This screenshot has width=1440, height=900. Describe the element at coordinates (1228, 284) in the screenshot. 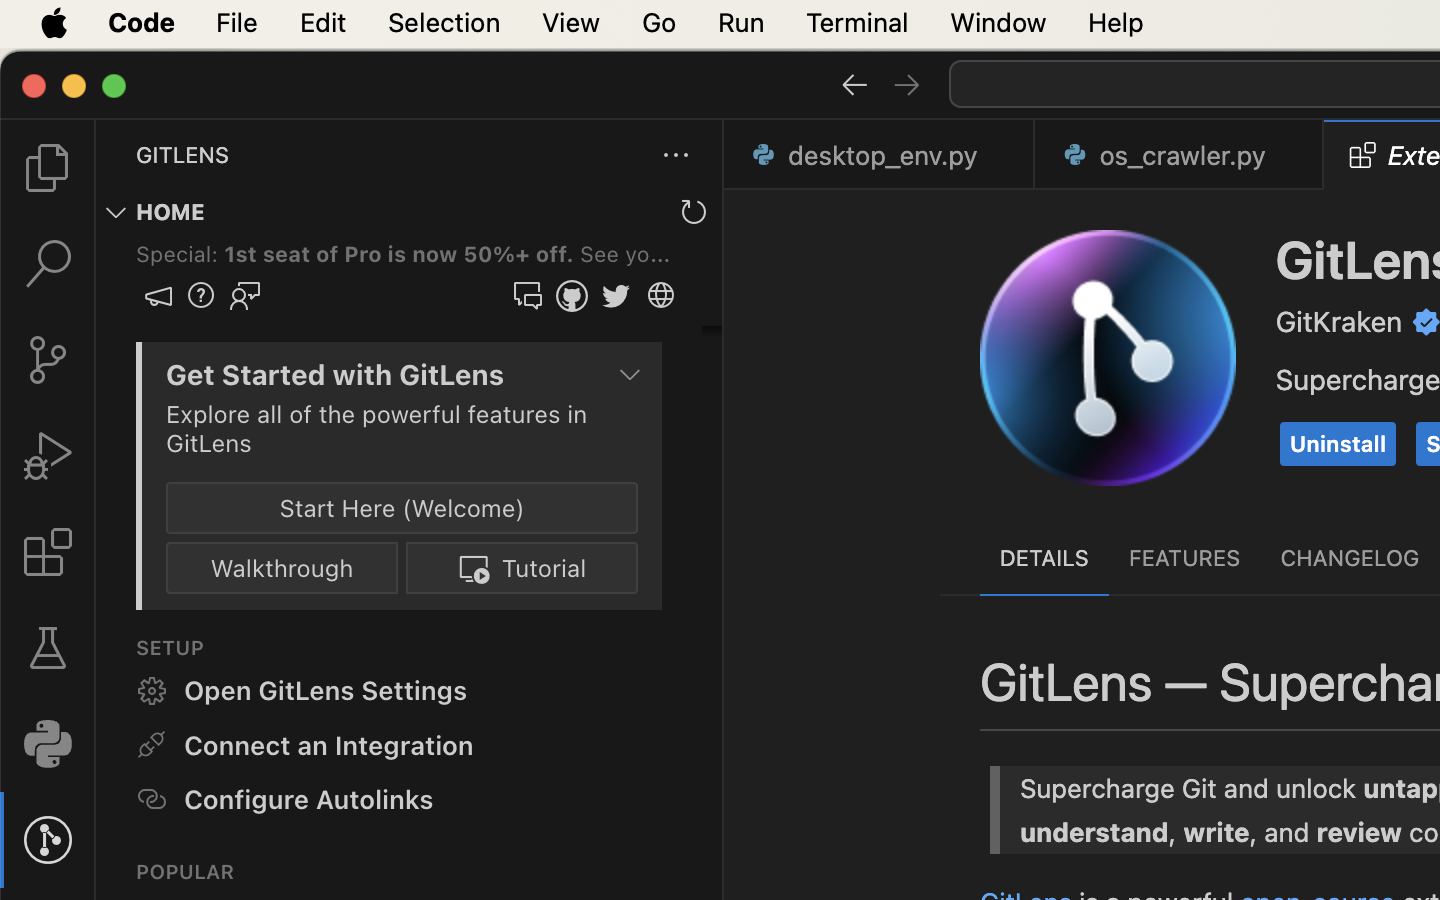

I see `Git Supercharged` at that location.